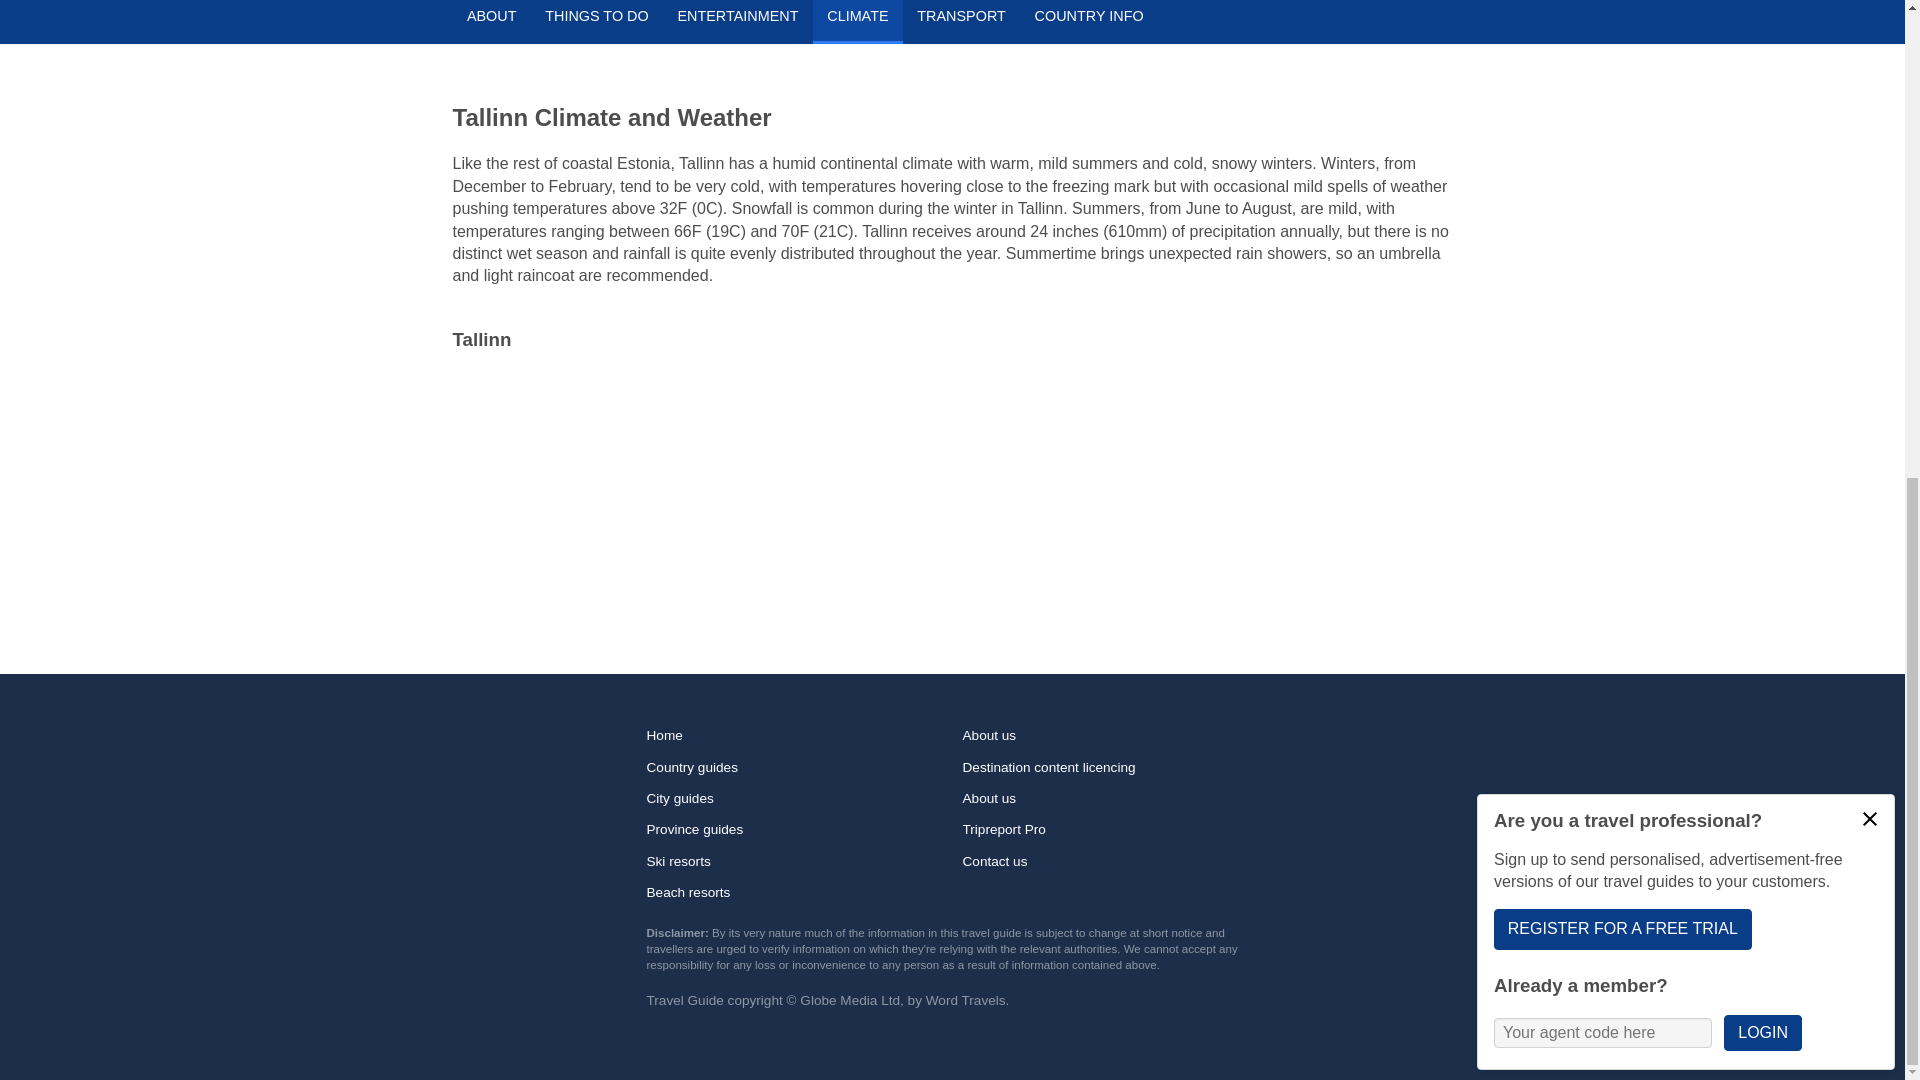 The height and width of the screenshot is (1080, 1920). Describe the element at coordinates (794, 892) in the screenshot. I see `Beach resorts` at that location.